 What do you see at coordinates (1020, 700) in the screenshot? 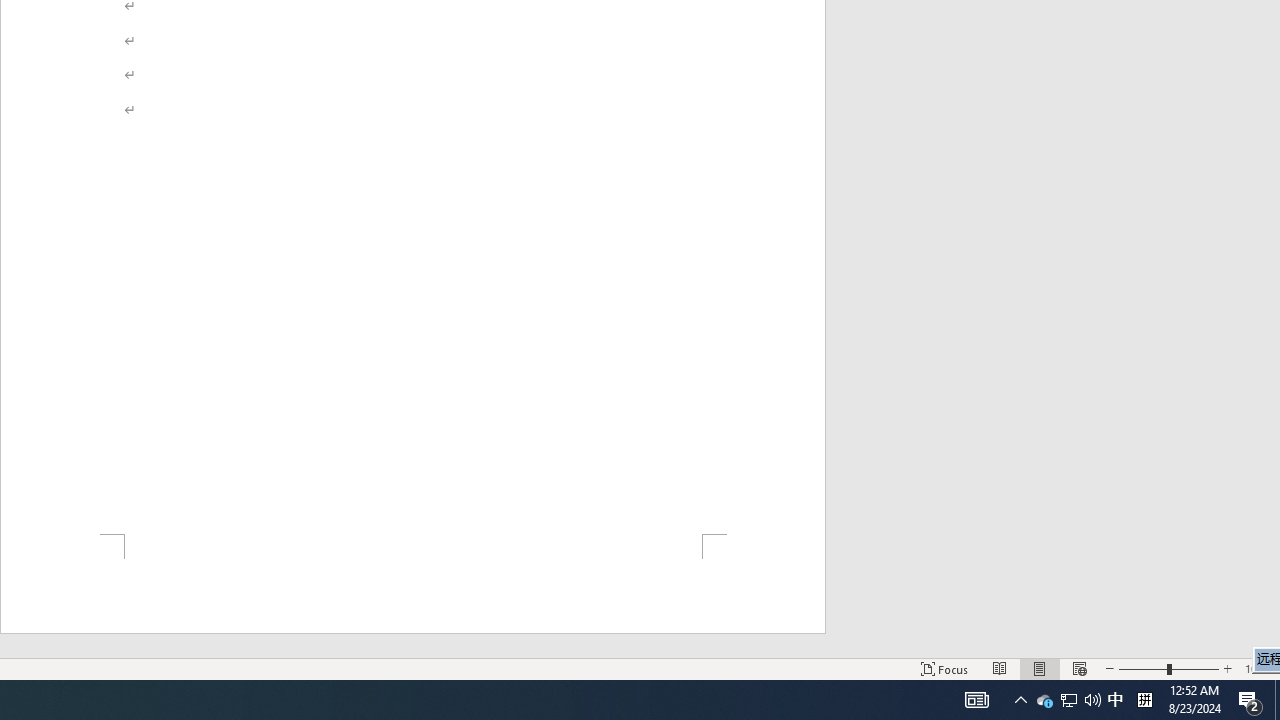
I see `Zoom` at bounding box center [1020, 700].